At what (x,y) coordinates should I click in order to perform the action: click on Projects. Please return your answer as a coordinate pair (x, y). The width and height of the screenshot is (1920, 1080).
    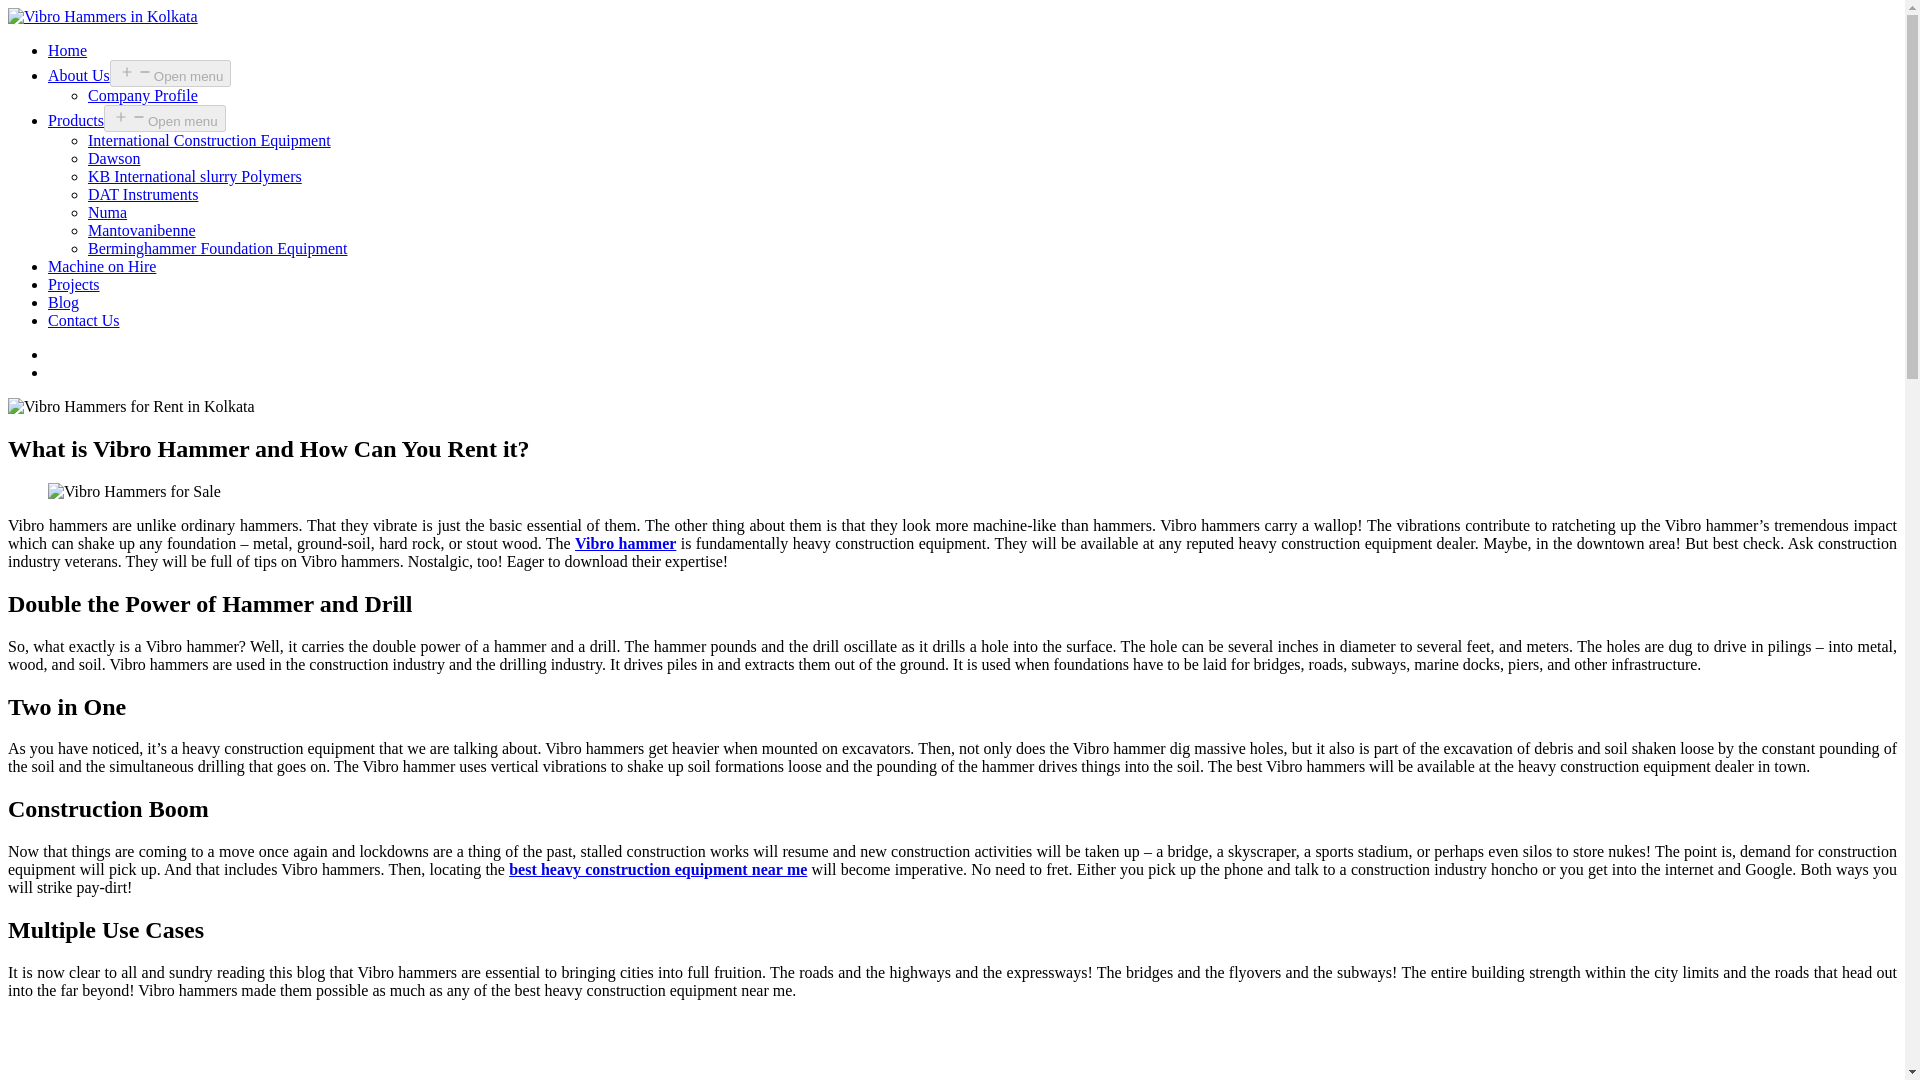
    Looking at the image, I should click on (74, 284).